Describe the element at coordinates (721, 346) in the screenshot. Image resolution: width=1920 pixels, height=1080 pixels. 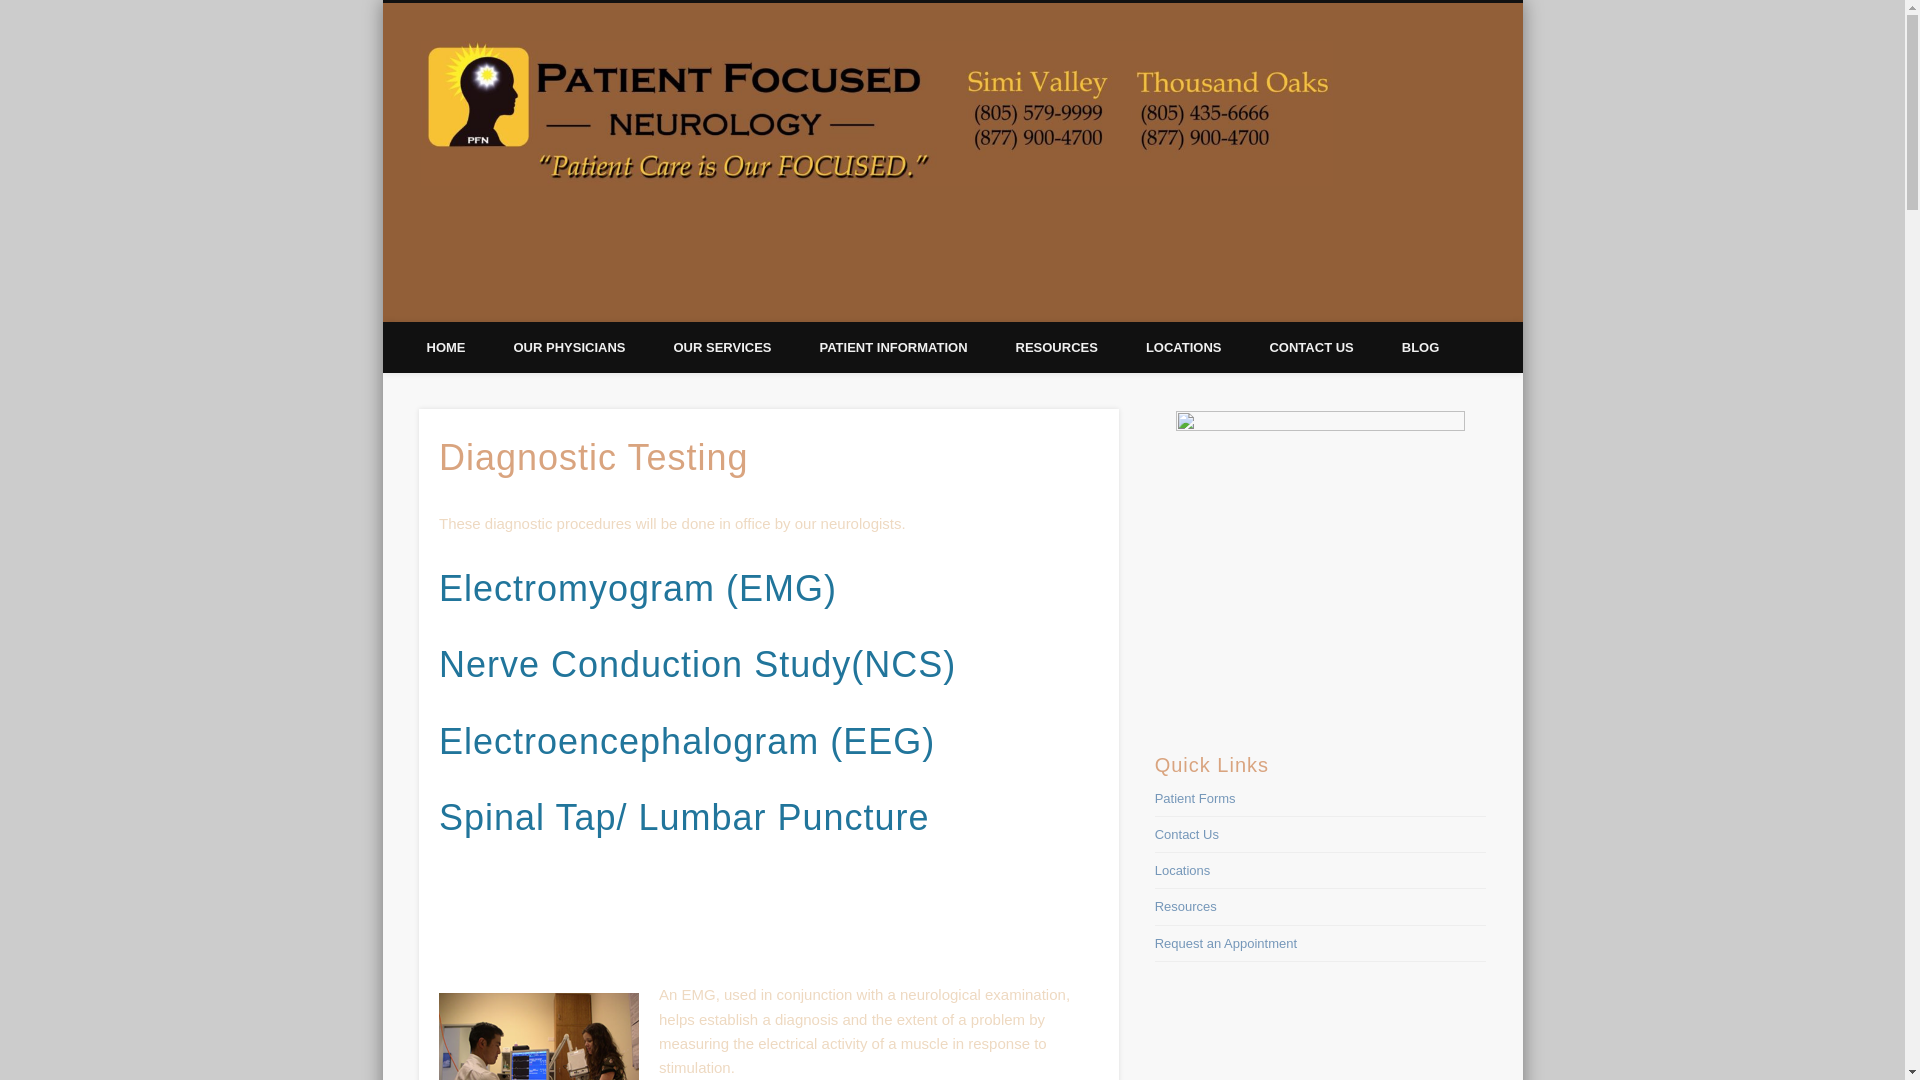
I see `OUR SERVICES` at that location.